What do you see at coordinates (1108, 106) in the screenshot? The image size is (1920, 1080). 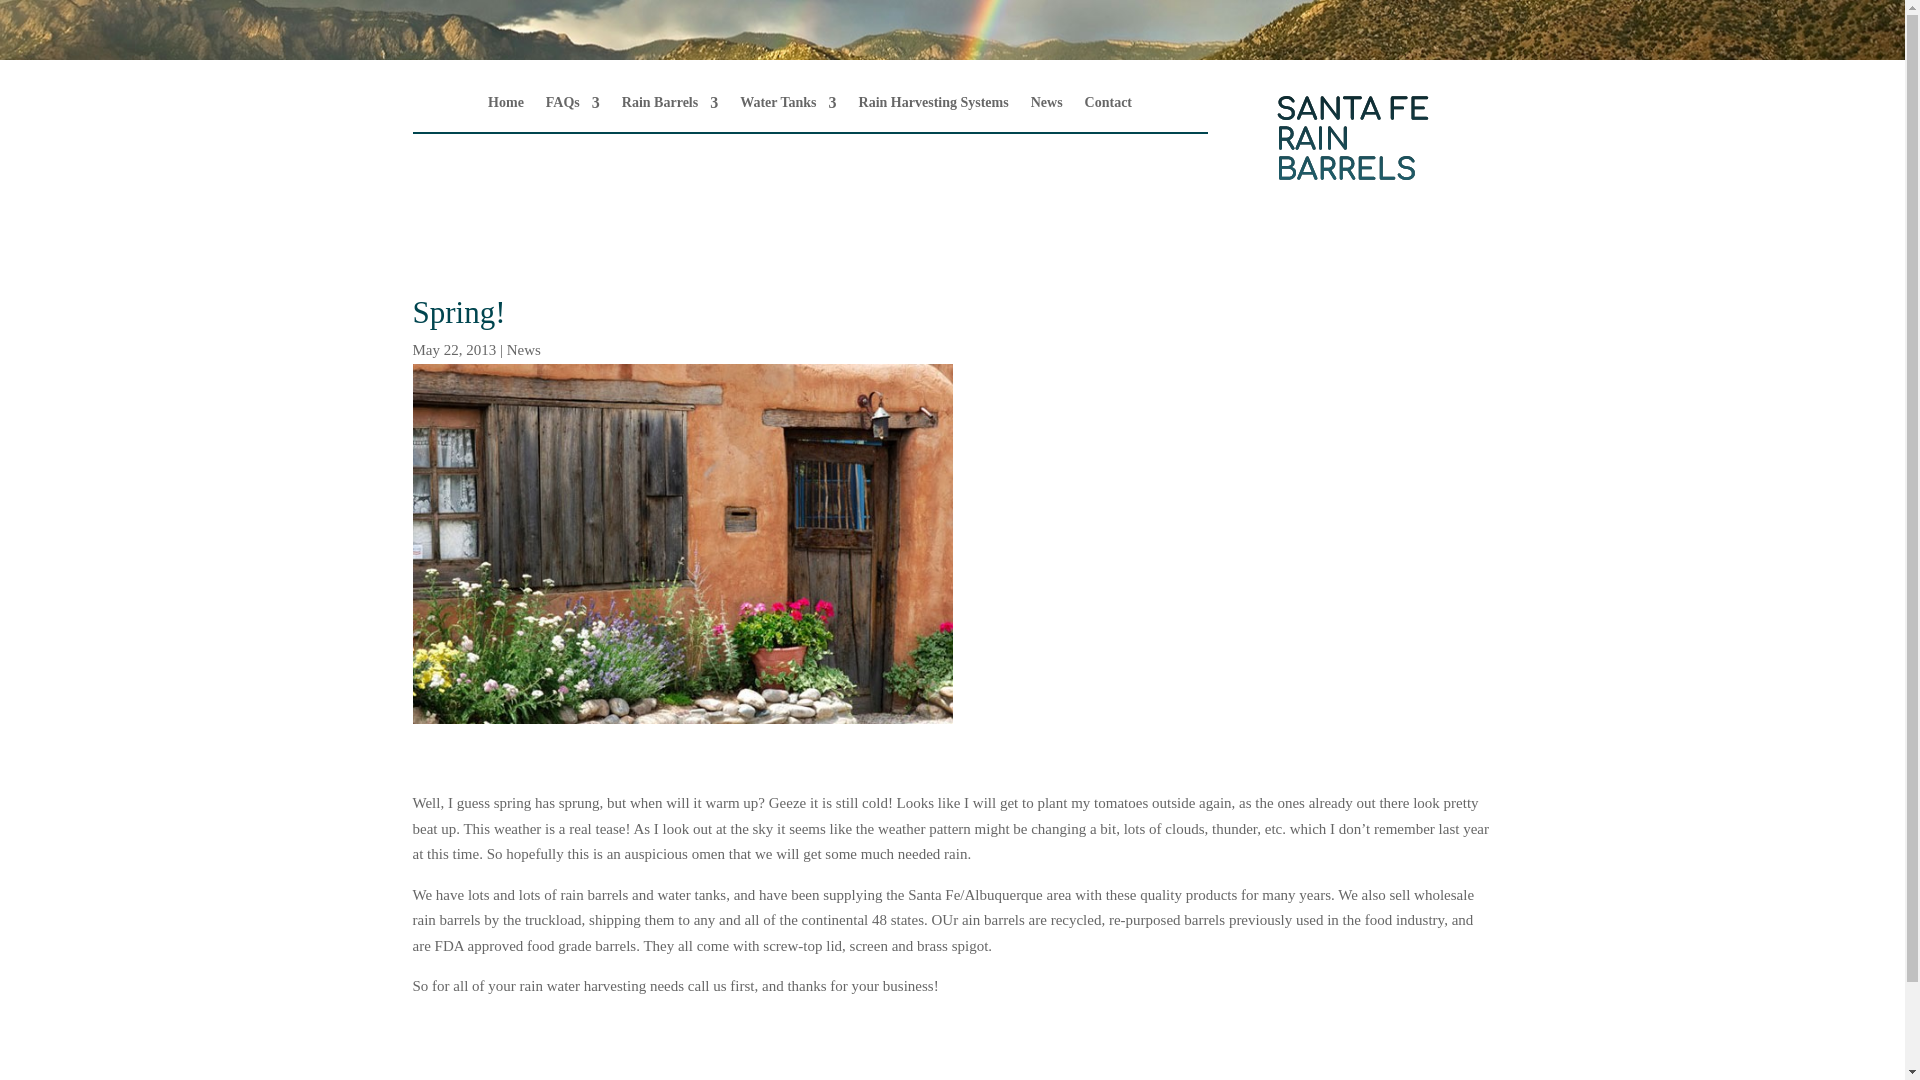 I see `Contact` at bounding box center [1108, 106].